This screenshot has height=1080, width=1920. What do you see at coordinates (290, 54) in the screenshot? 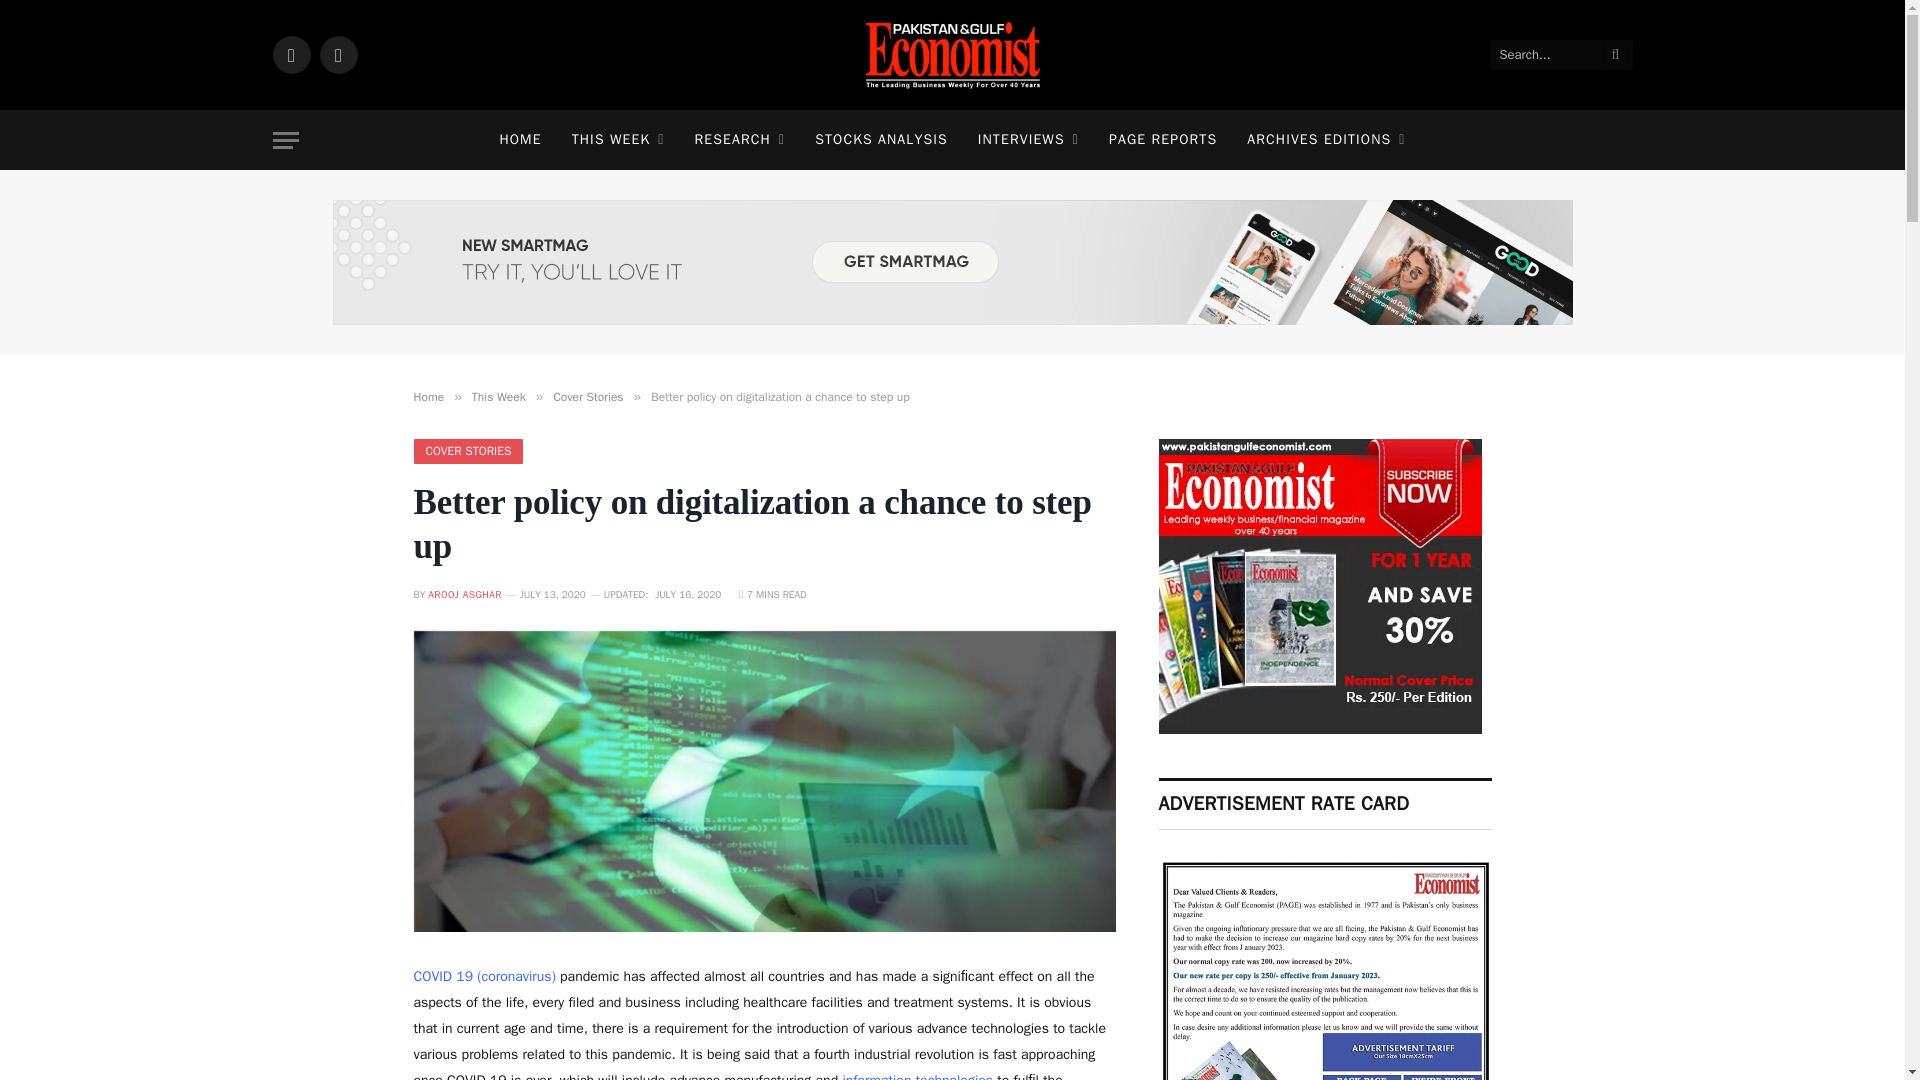
I see `Facebook` at bounding box center [290, 54].